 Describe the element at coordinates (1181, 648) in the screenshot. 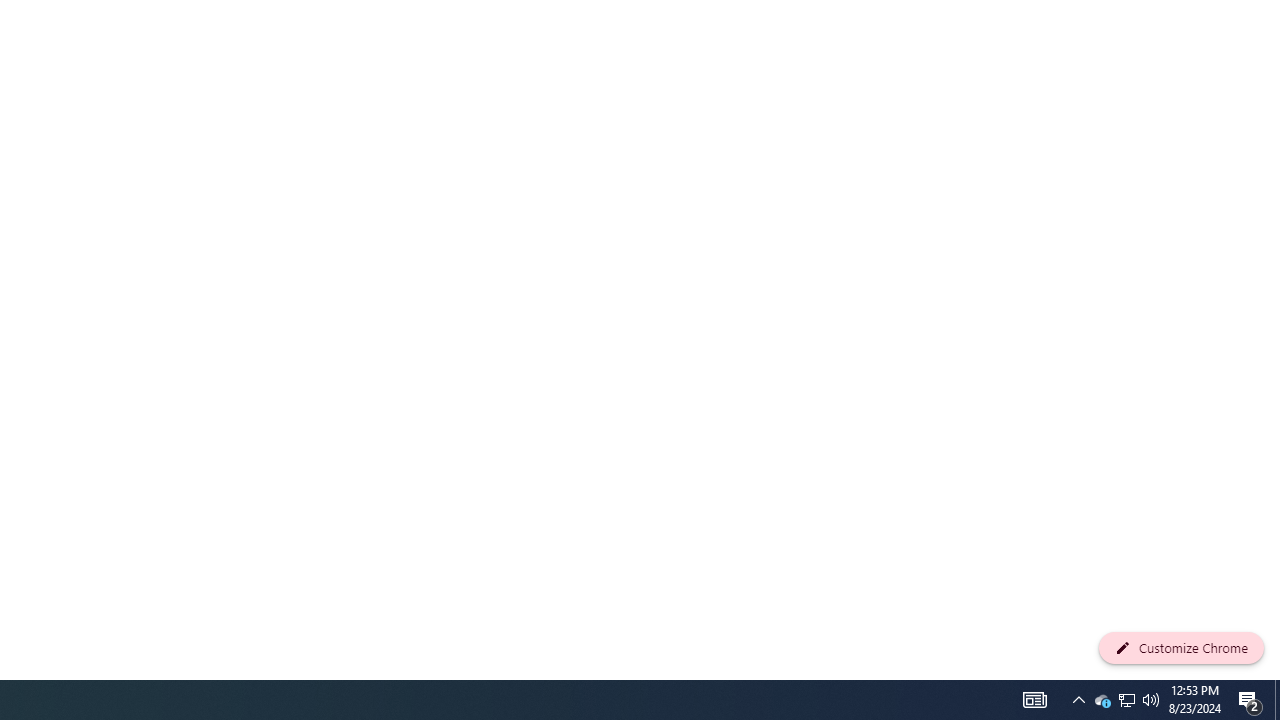

I see `Customize Chrome` at that location.